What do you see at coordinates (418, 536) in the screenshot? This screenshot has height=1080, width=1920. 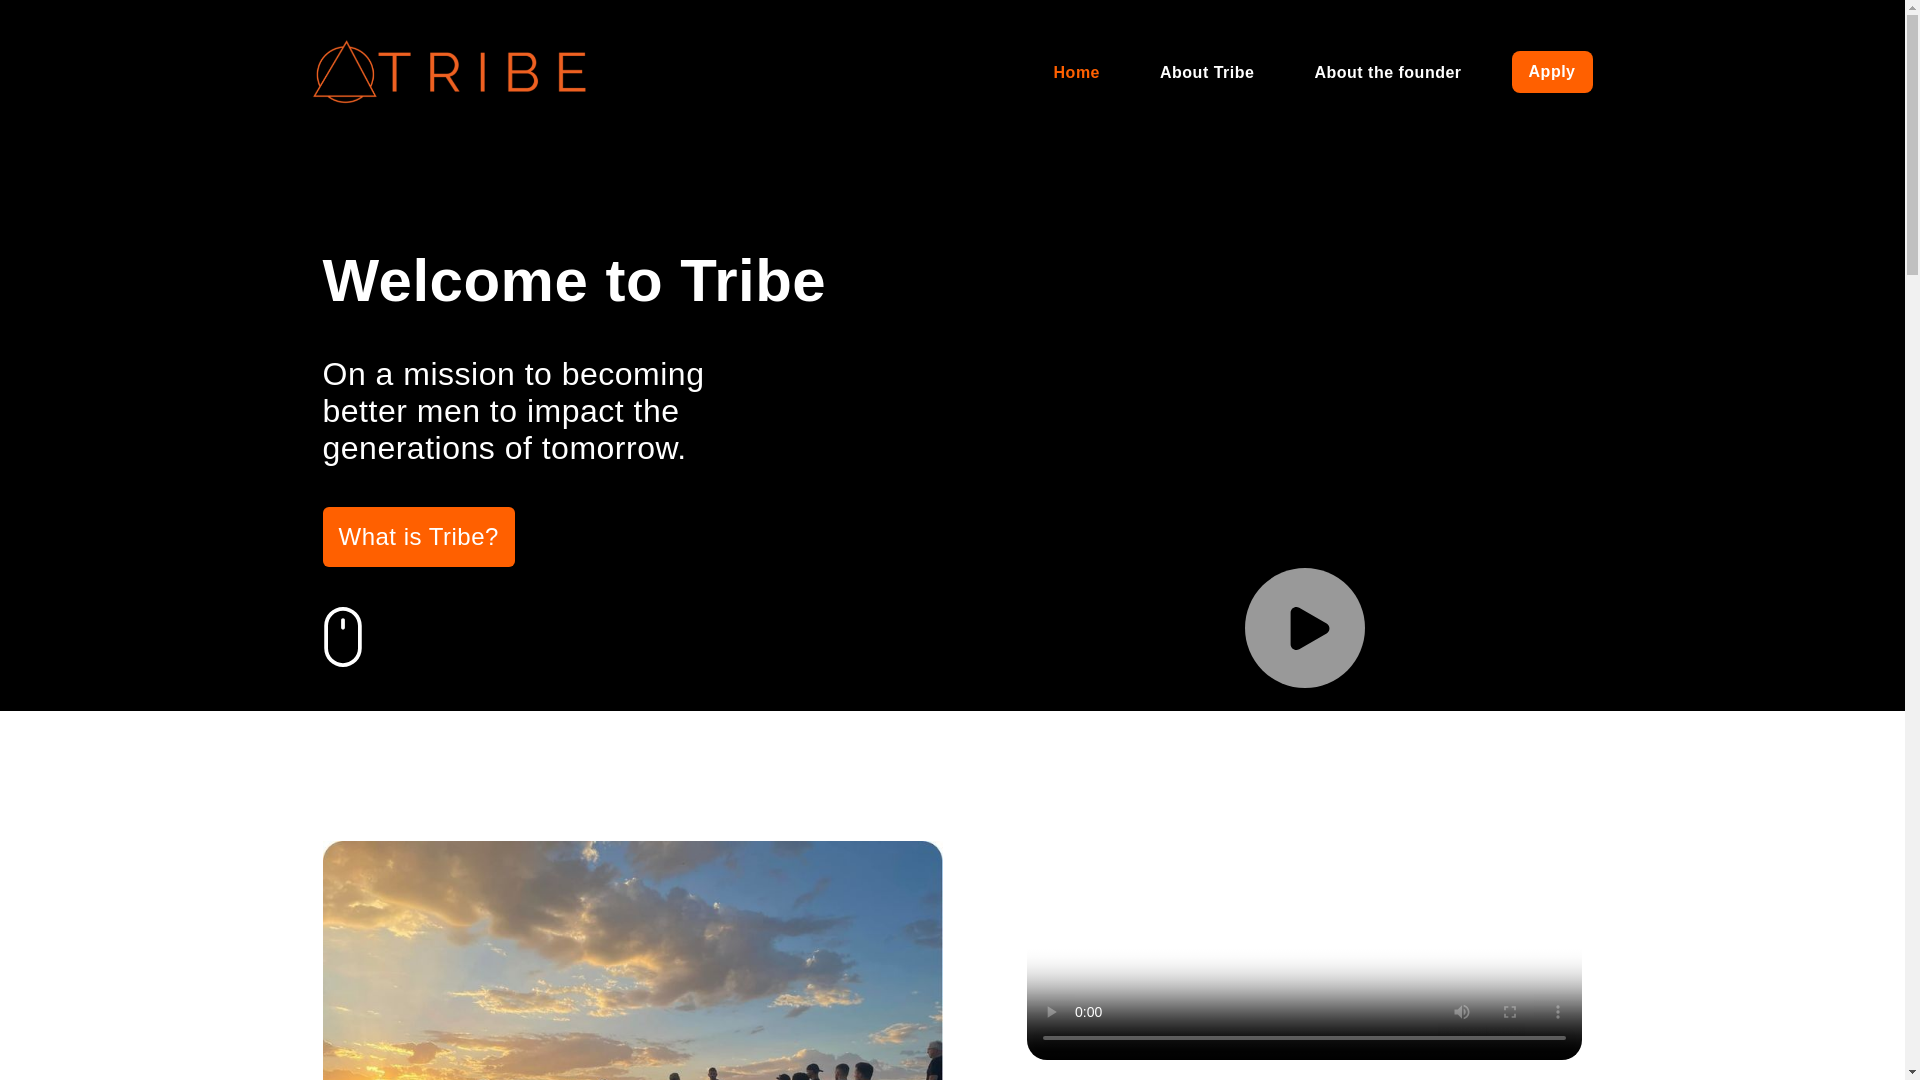 I see `What is Tribe?` at bounding box center [418, 536].